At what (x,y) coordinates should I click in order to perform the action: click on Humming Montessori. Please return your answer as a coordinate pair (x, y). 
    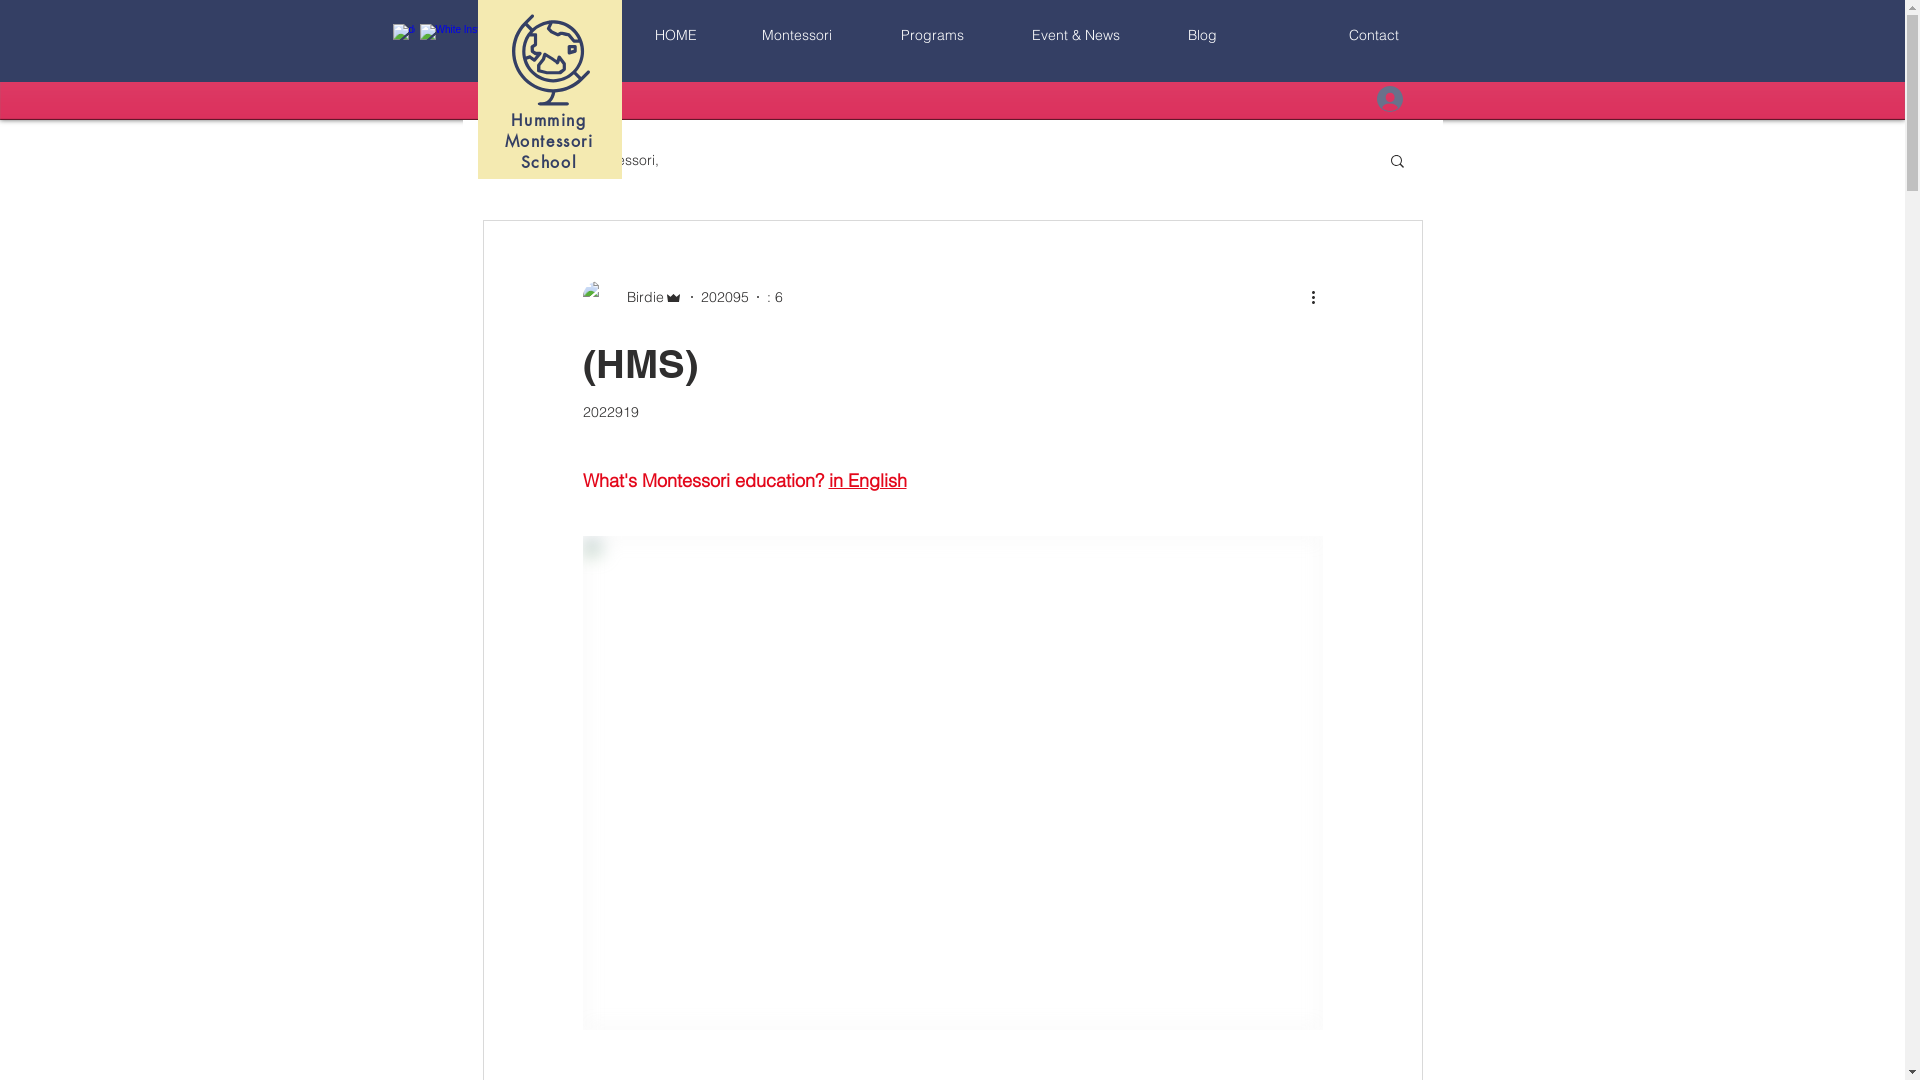
    Looking at the image, I should click on (548, 131).